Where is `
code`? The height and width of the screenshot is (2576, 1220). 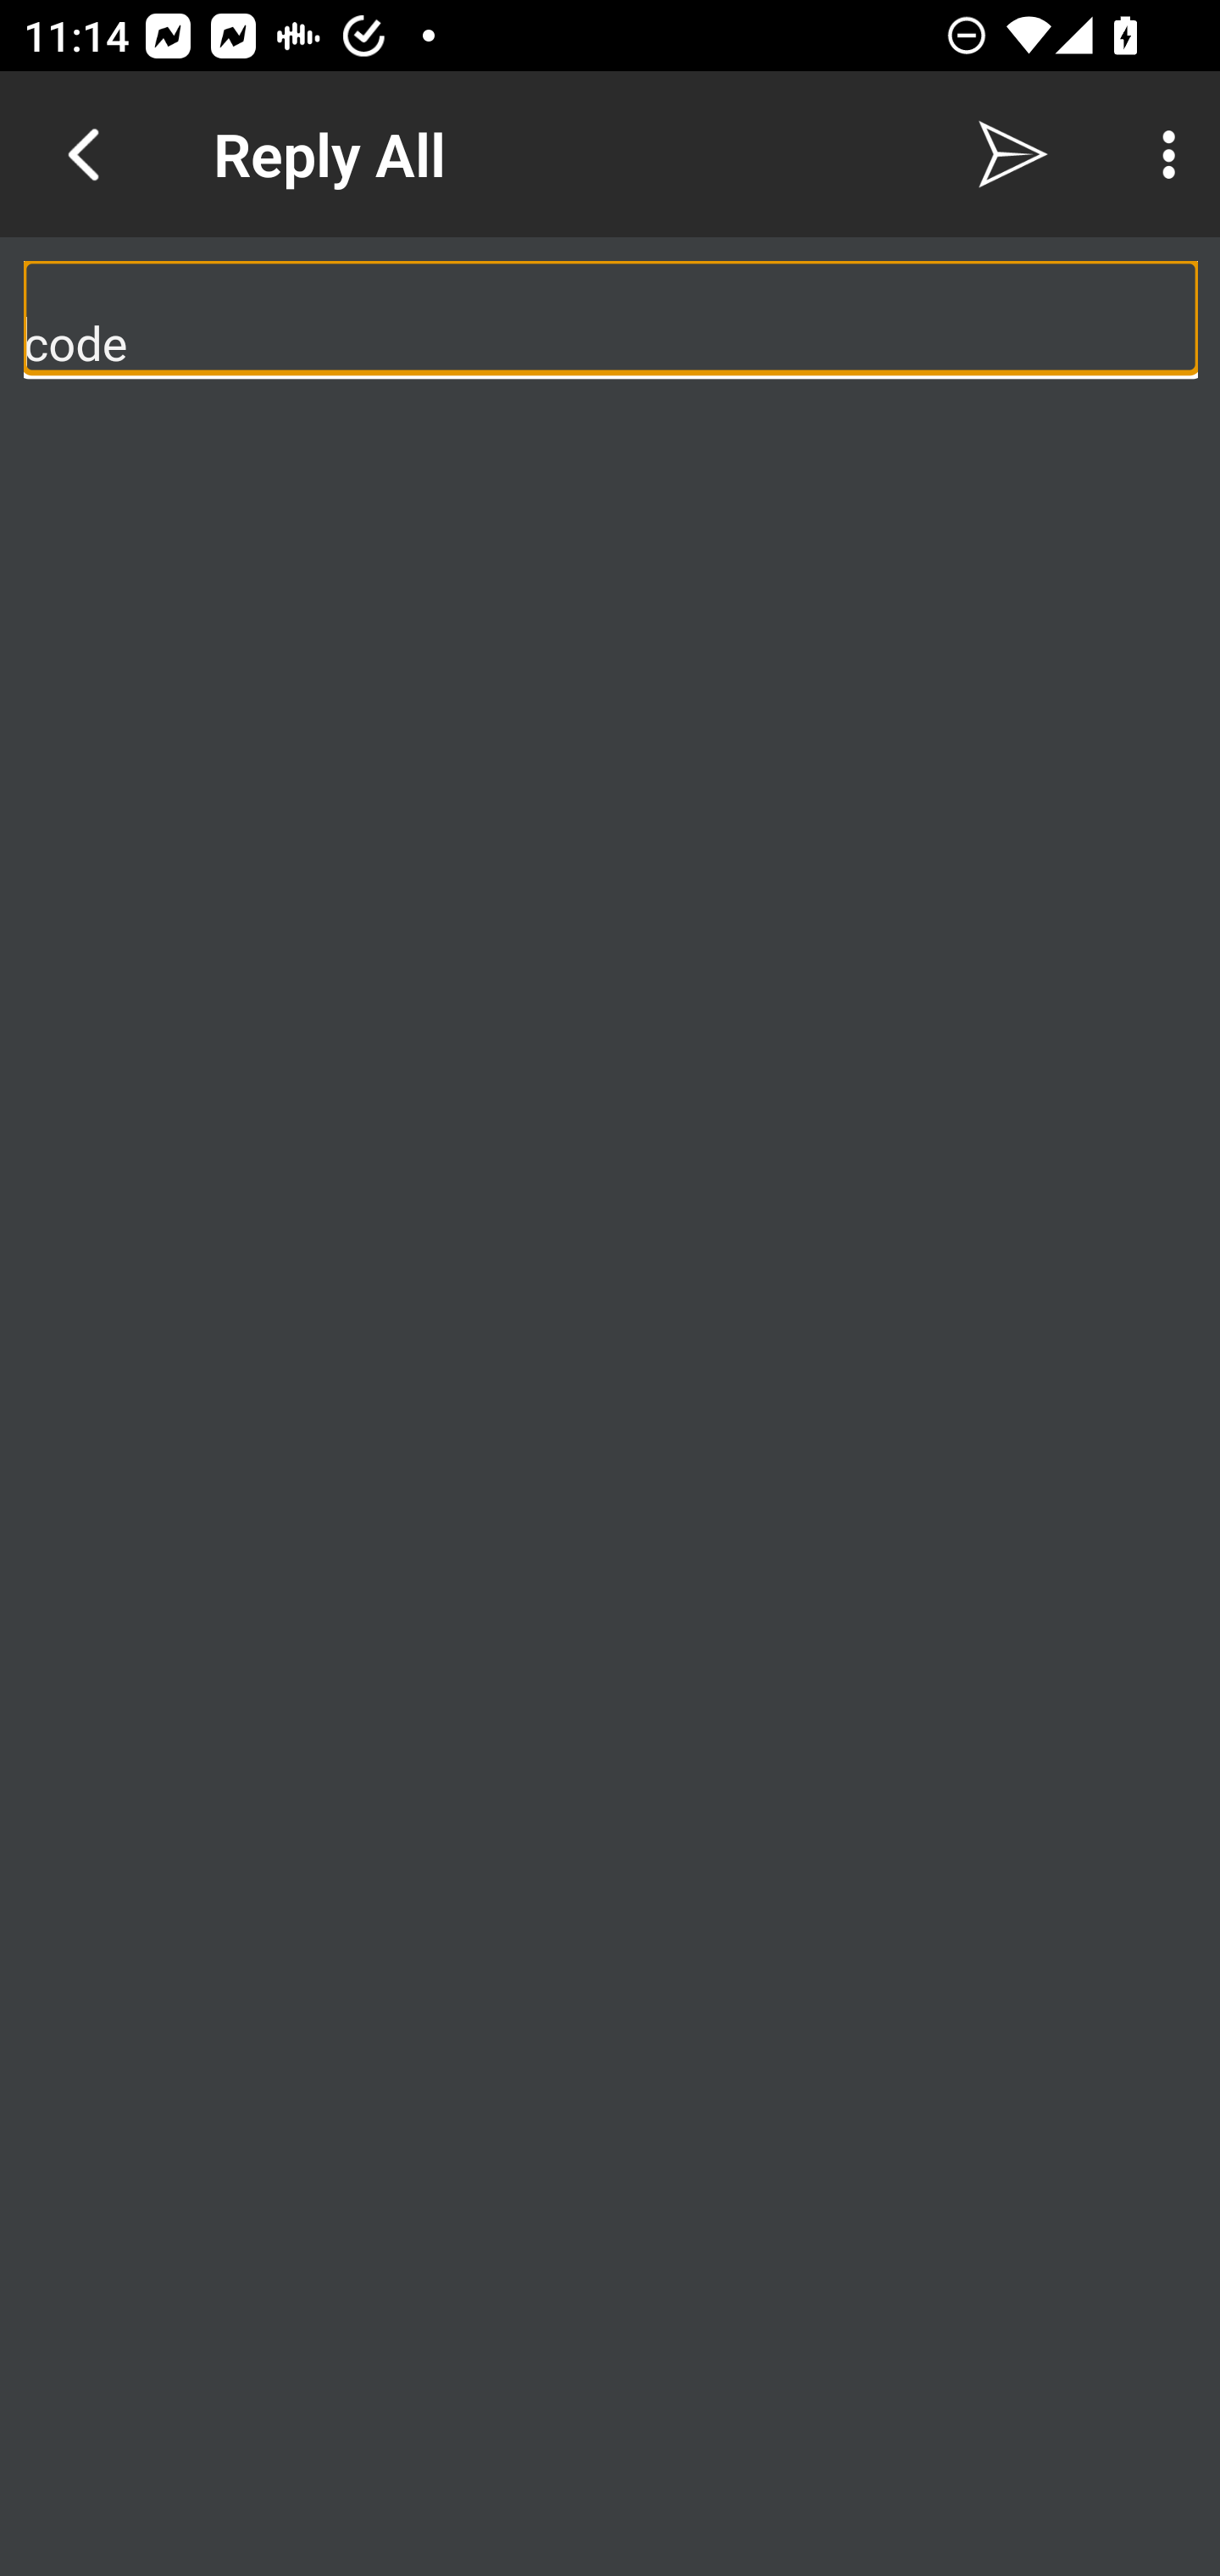 
code is located at coordinates (612, 317).